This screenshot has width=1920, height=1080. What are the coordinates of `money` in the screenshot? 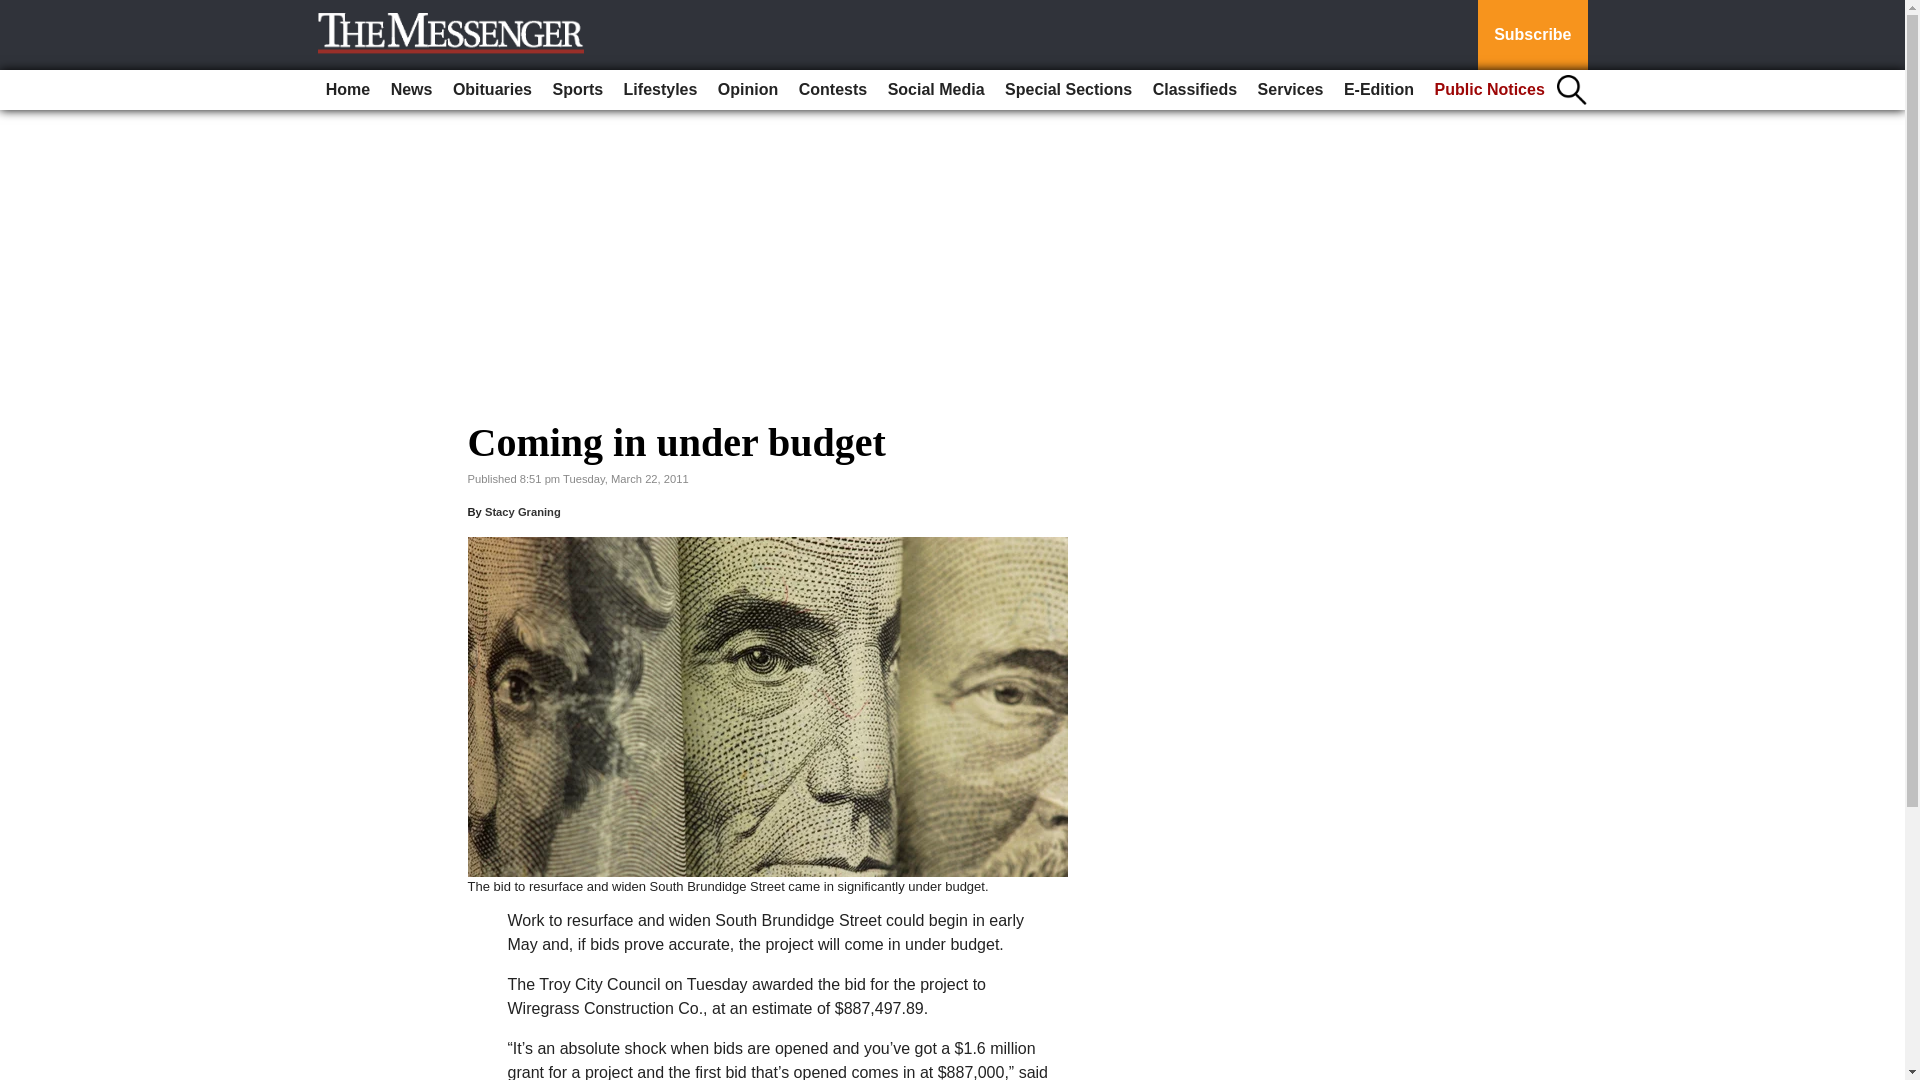 It's located at (768, 706).